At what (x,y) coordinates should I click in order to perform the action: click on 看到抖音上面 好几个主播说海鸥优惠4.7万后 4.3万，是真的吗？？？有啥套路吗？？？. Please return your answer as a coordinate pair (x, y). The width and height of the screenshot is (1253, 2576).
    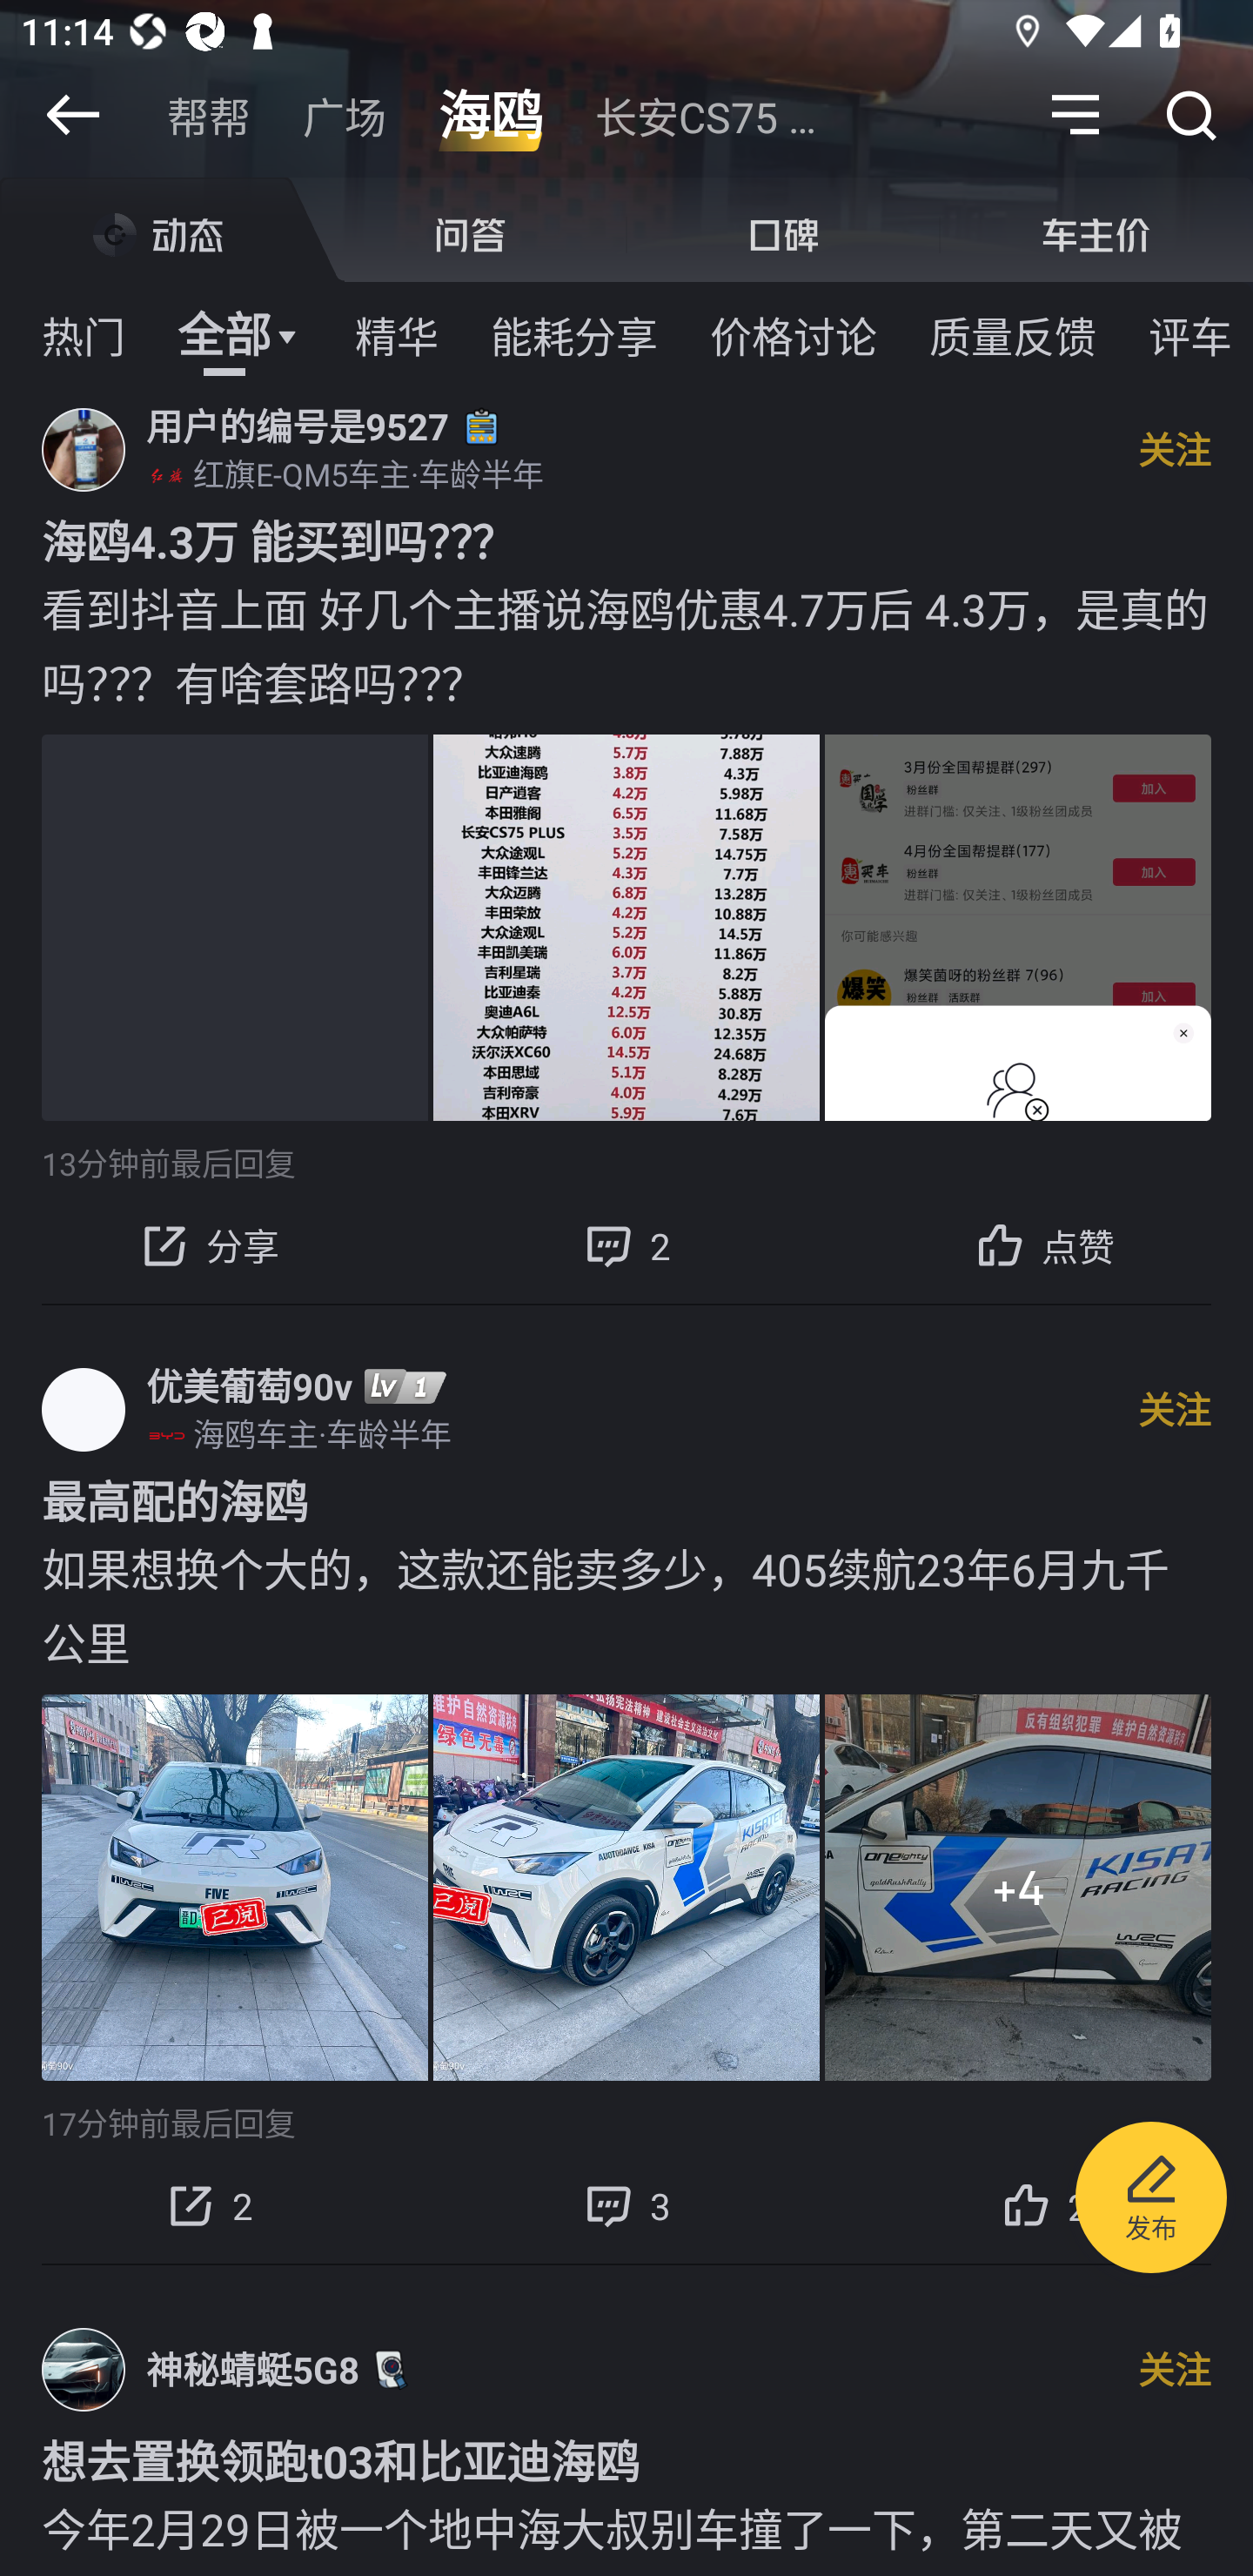
    Looking at the image, I should click on (626, 644).